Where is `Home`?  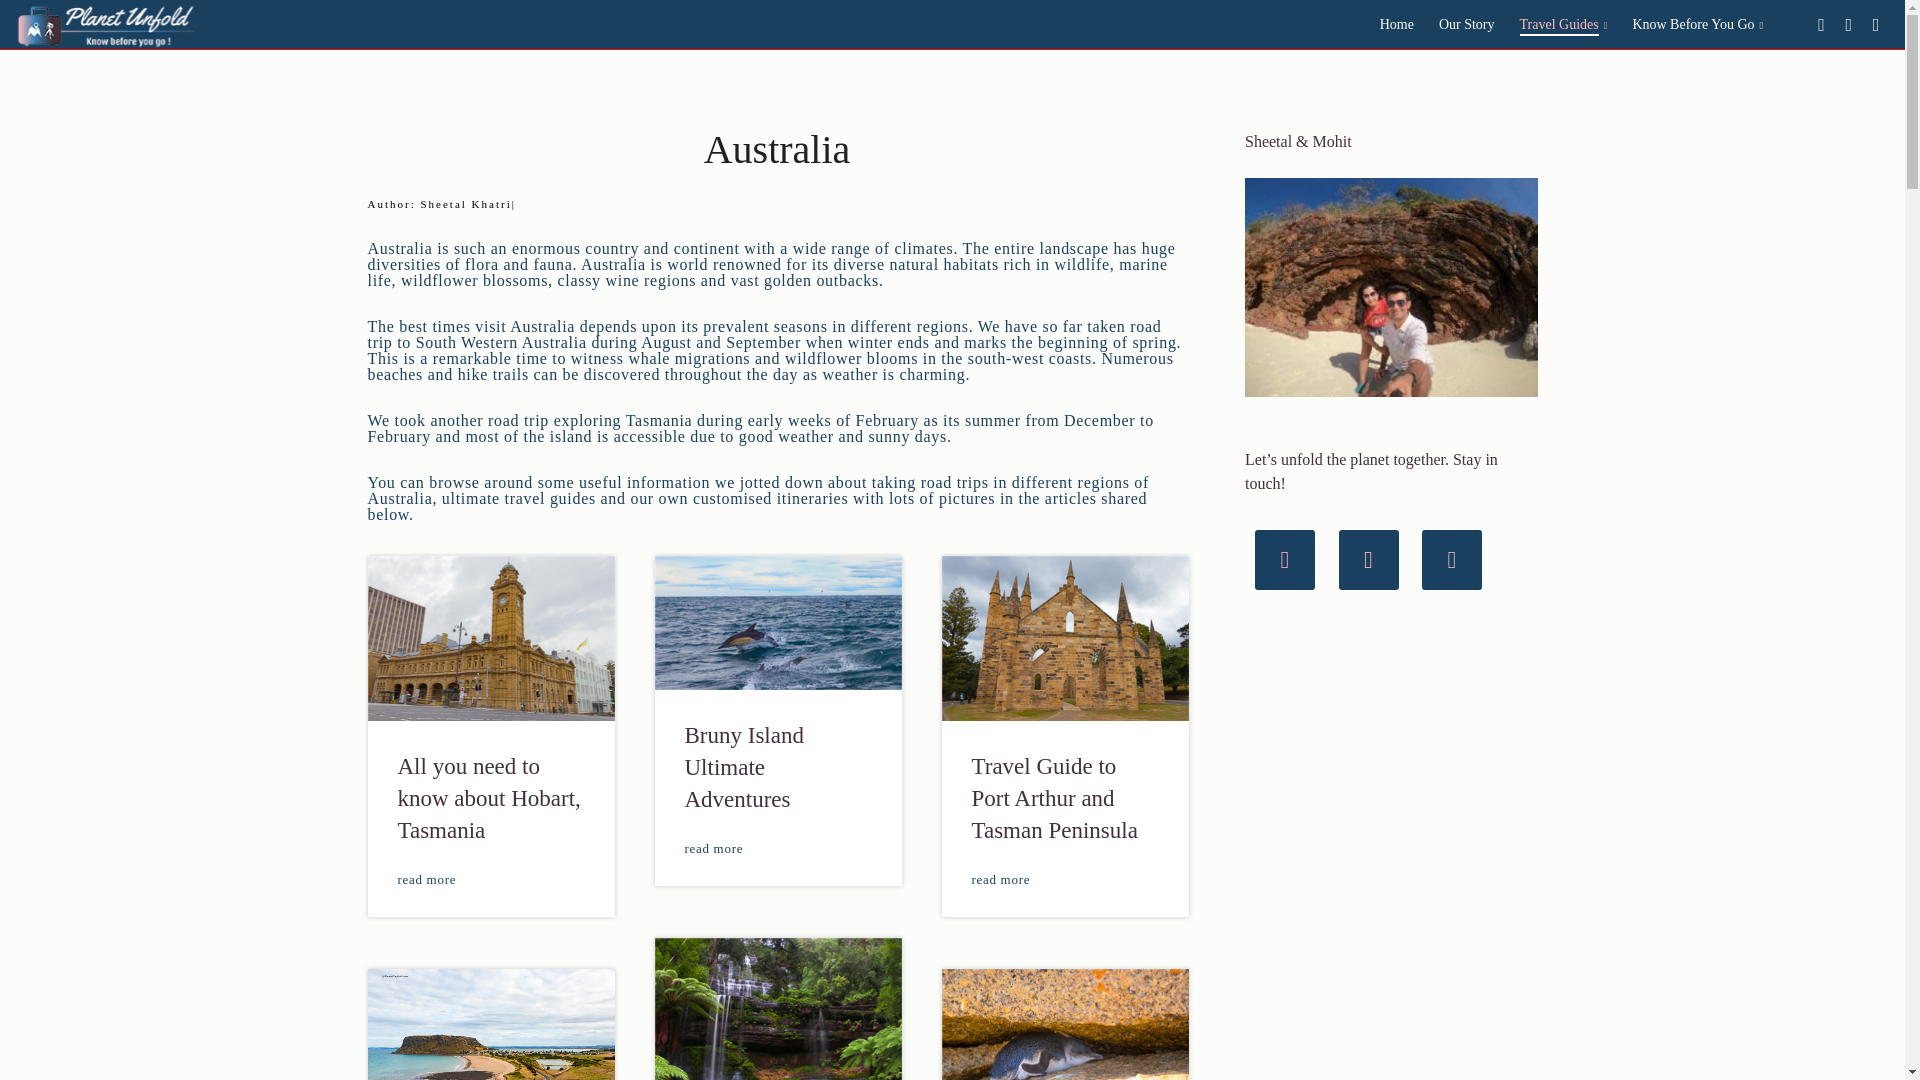
Home is located at coordinates (1384, 24).